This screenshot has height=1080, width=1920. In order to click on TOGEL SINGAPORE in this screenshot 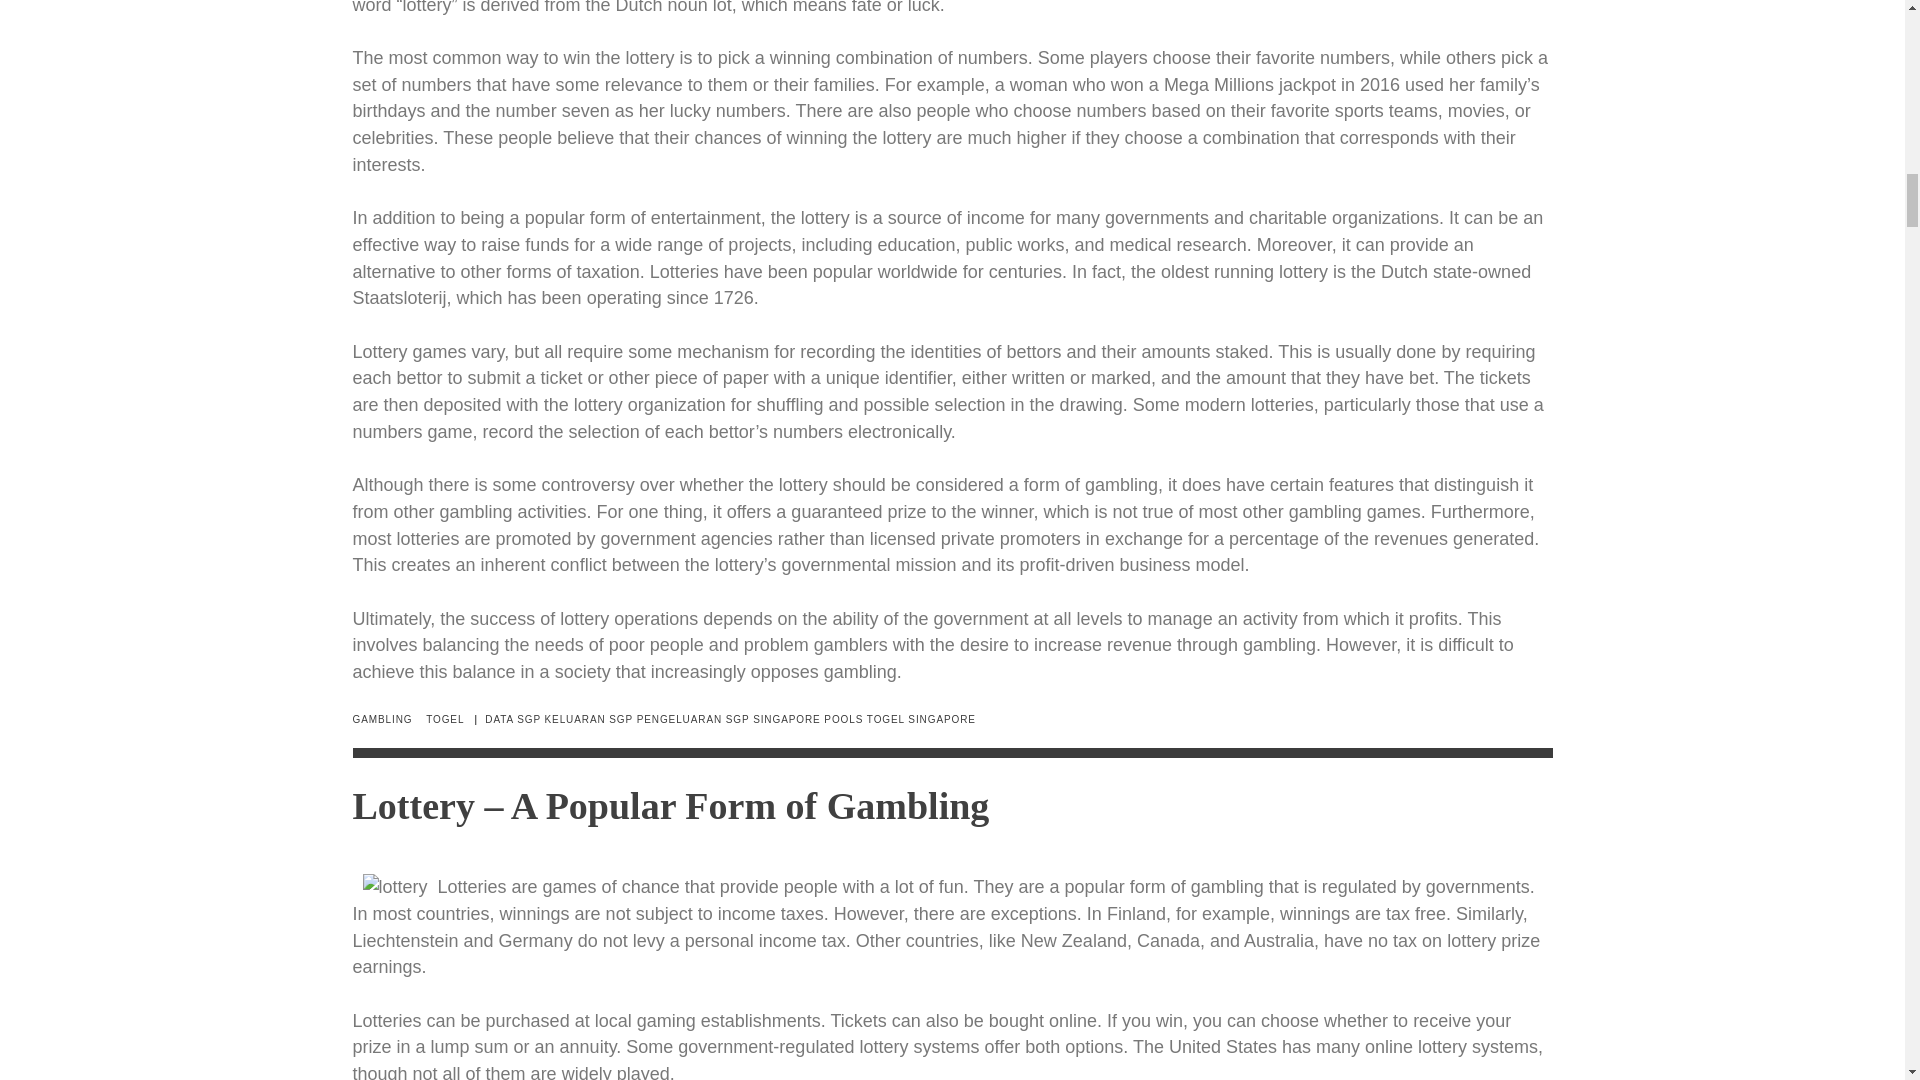, I will do `click(921, 718)`.